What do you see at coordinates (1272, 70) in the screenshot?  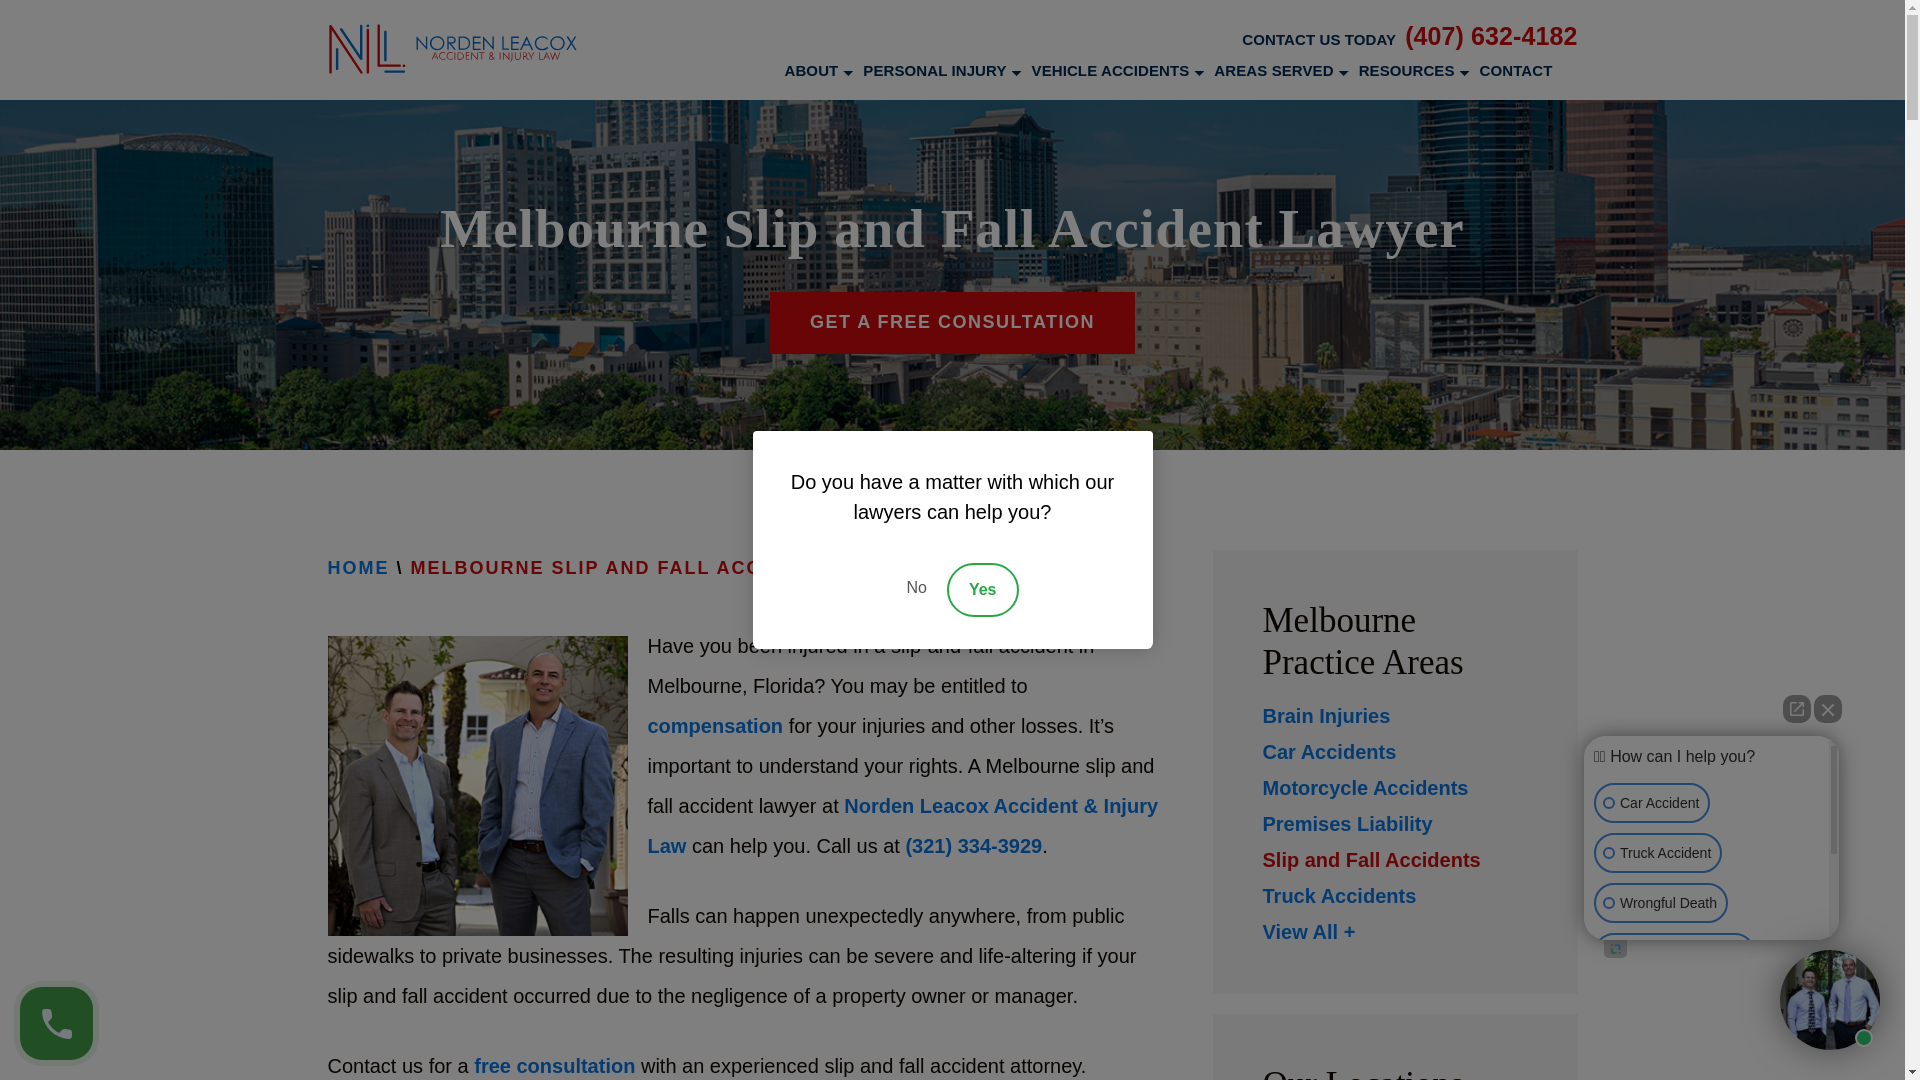 I see `AREAS SERVED` at bounding box center [1272, 70].